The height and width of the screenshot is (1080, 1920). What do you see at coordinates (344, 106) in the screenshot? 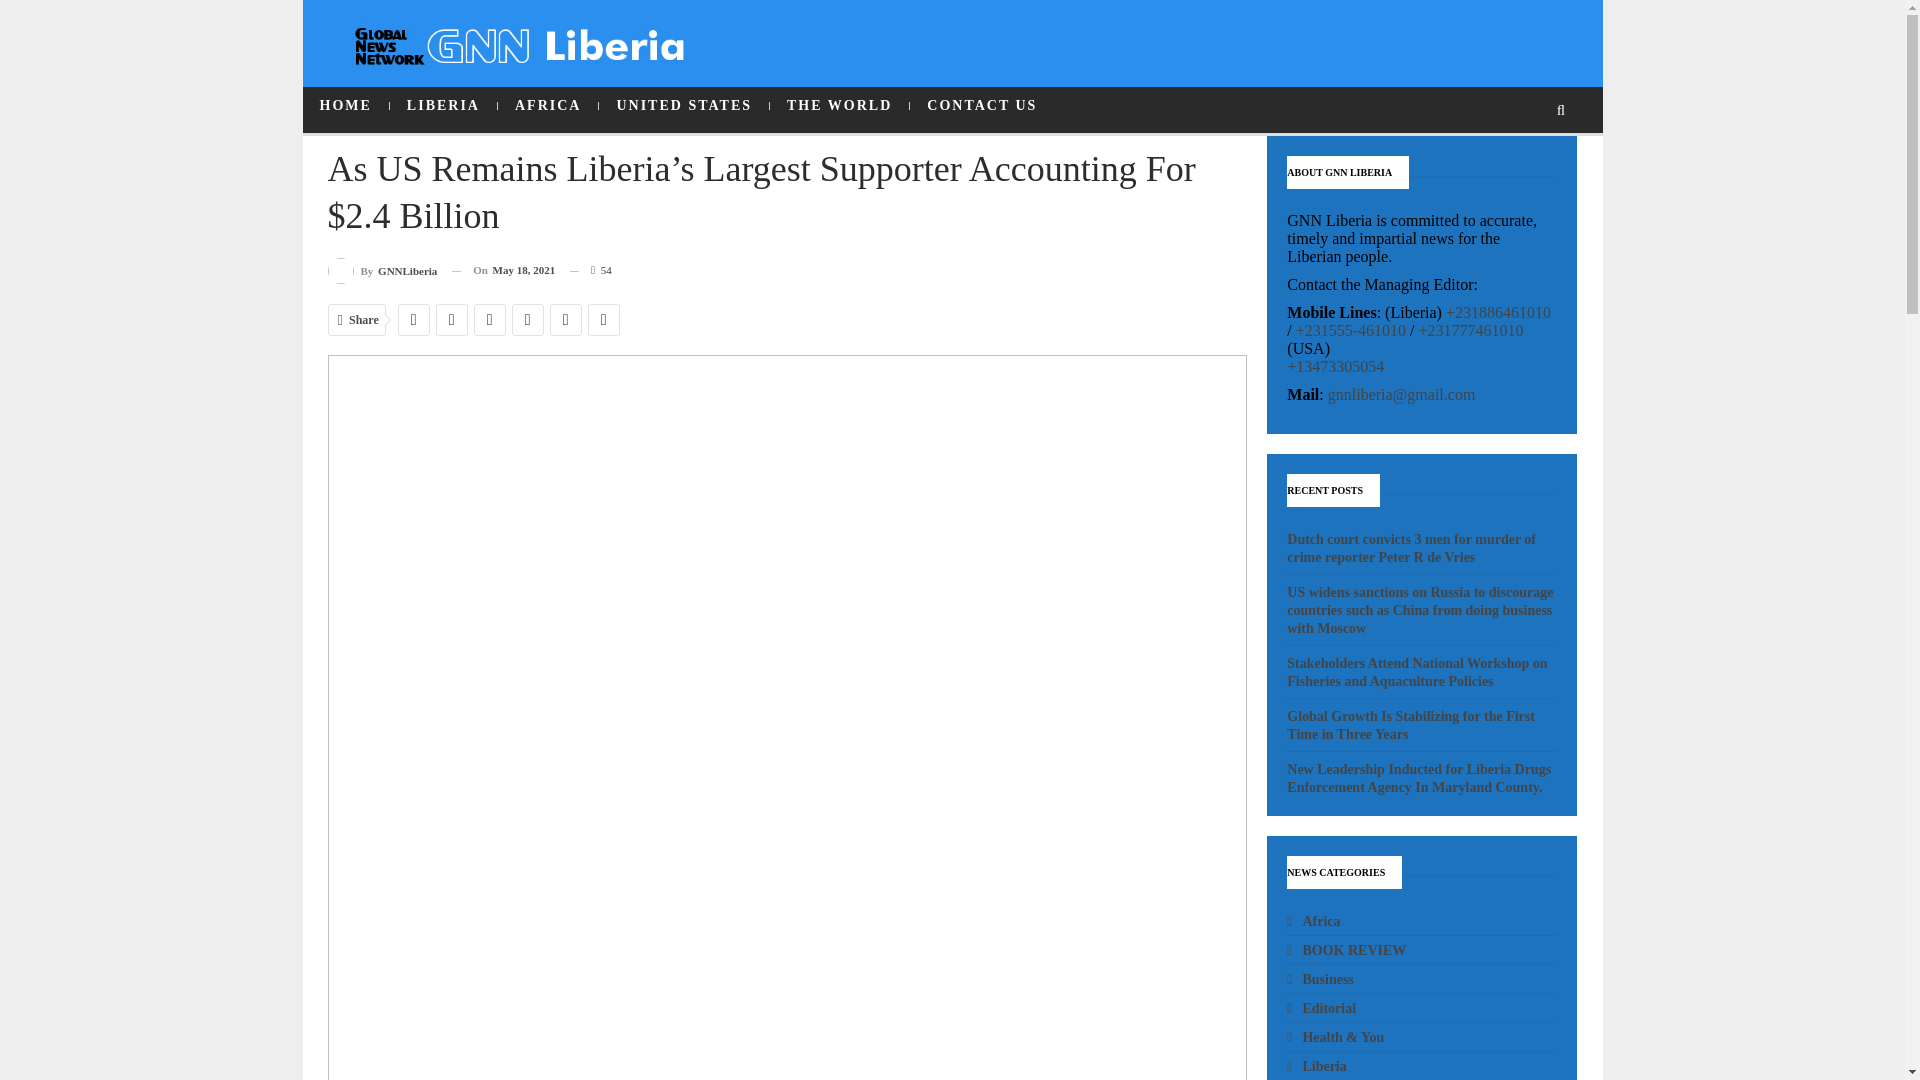
I see `HOME` at bounding box center [344, 106].